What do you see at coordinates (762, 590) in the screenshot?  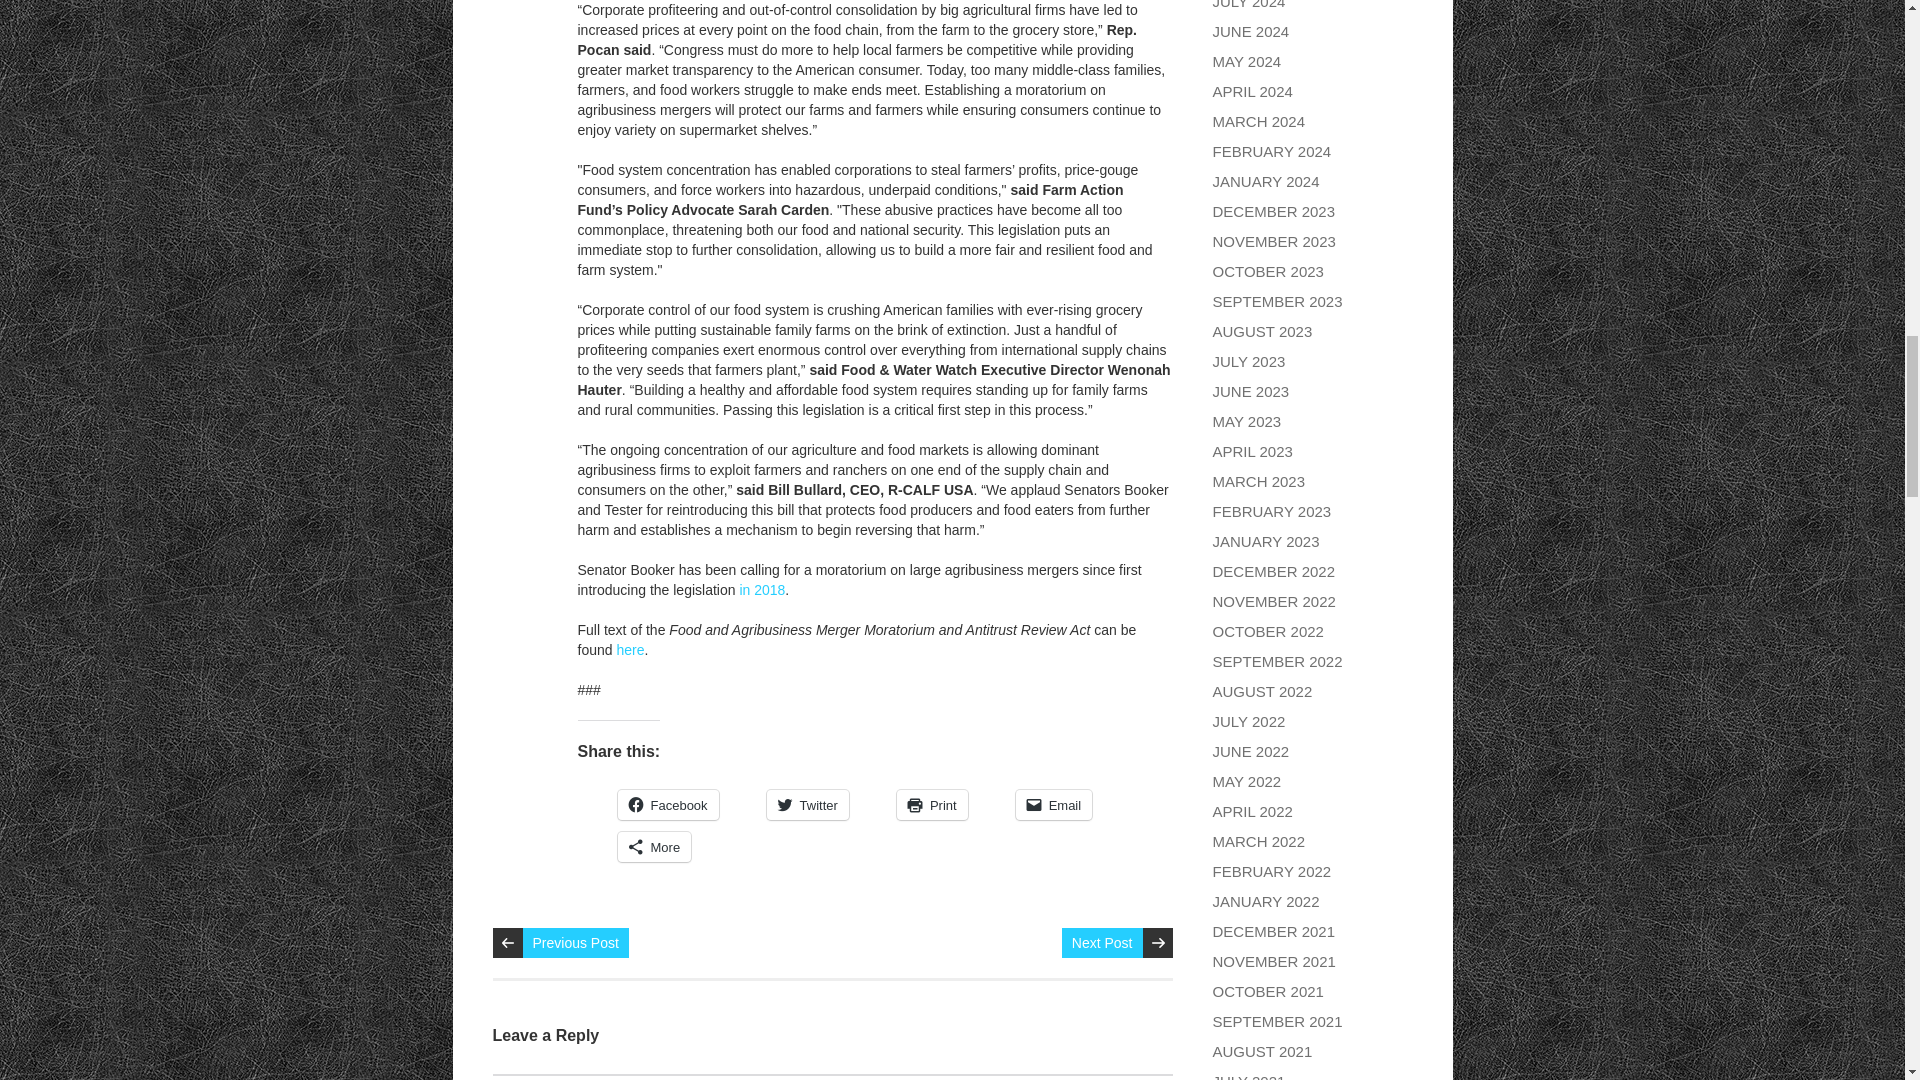 I see `in 2018` at bounding box center [762, 590].